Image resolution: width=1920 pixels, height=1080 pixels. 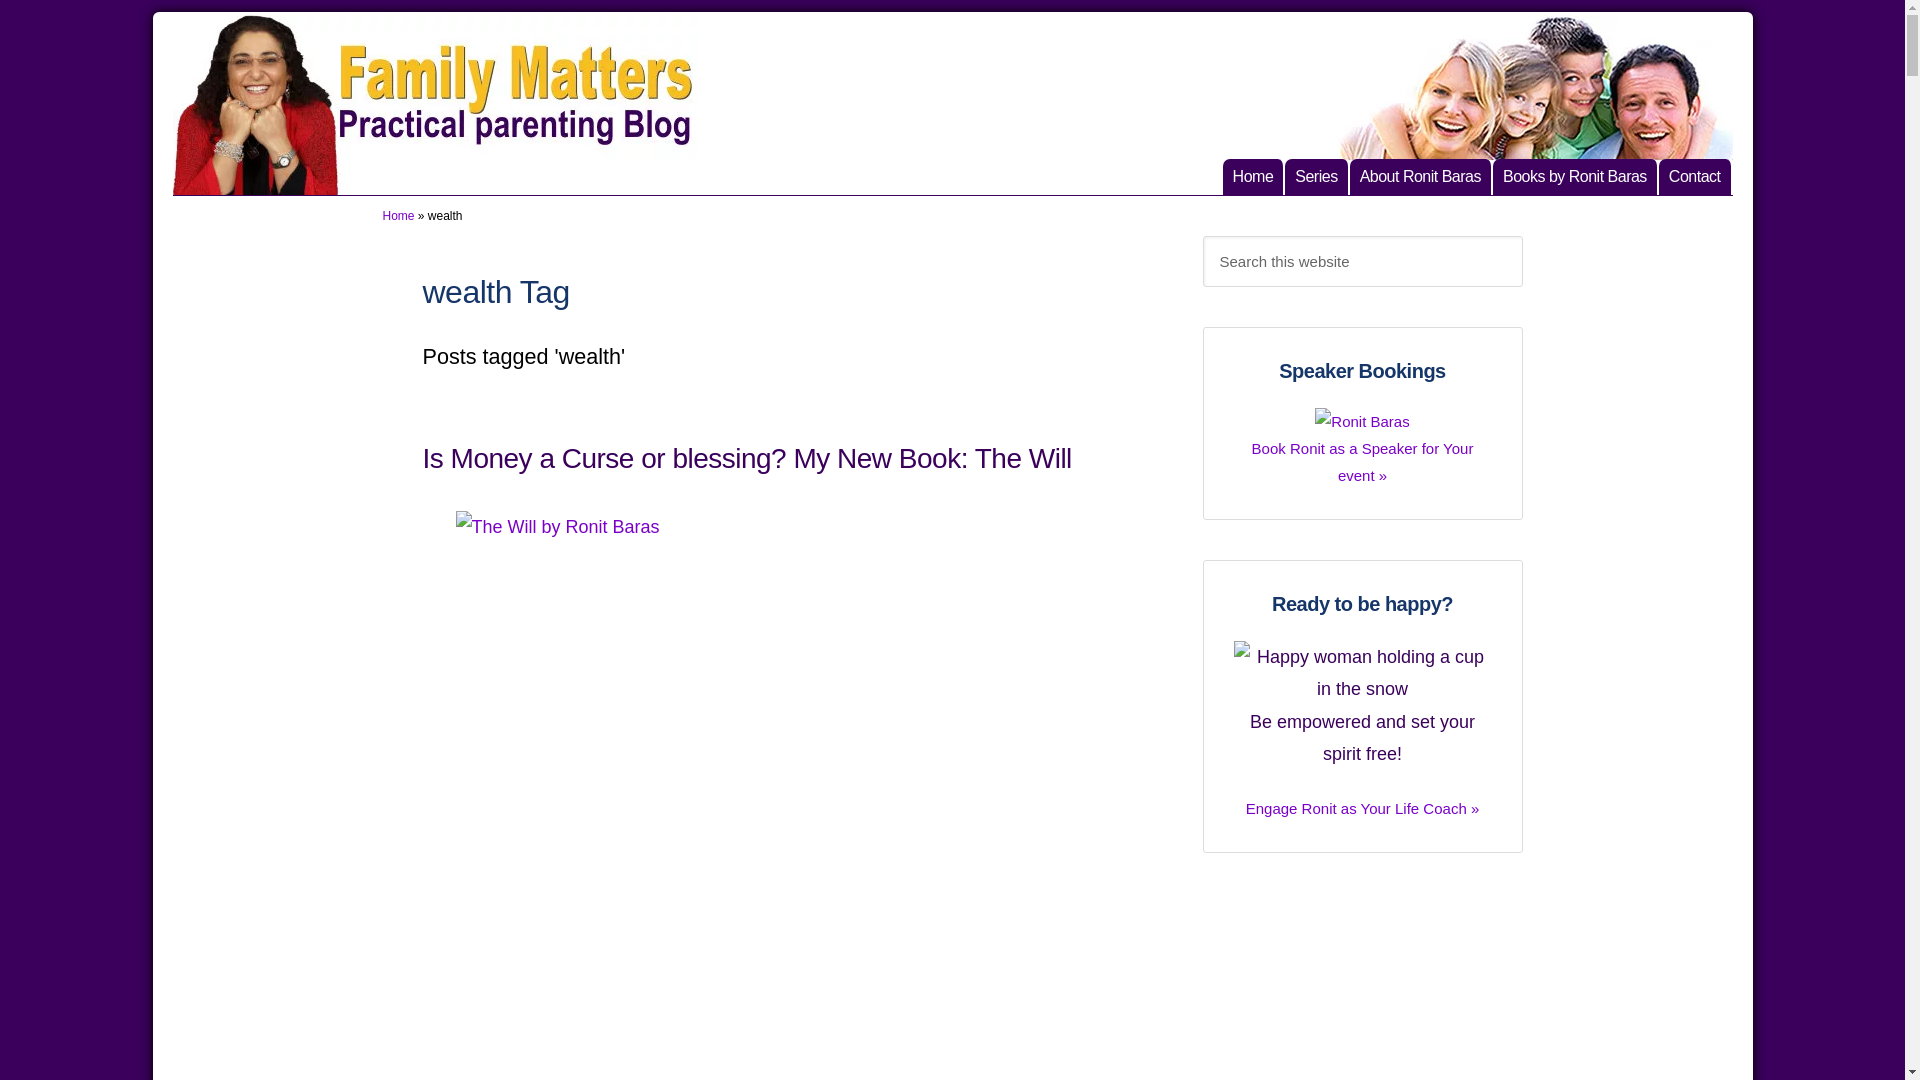 What do you see at coordinates (1696, 176) in the screenshot?
I see `Home` at bounding box center [1696, 176].